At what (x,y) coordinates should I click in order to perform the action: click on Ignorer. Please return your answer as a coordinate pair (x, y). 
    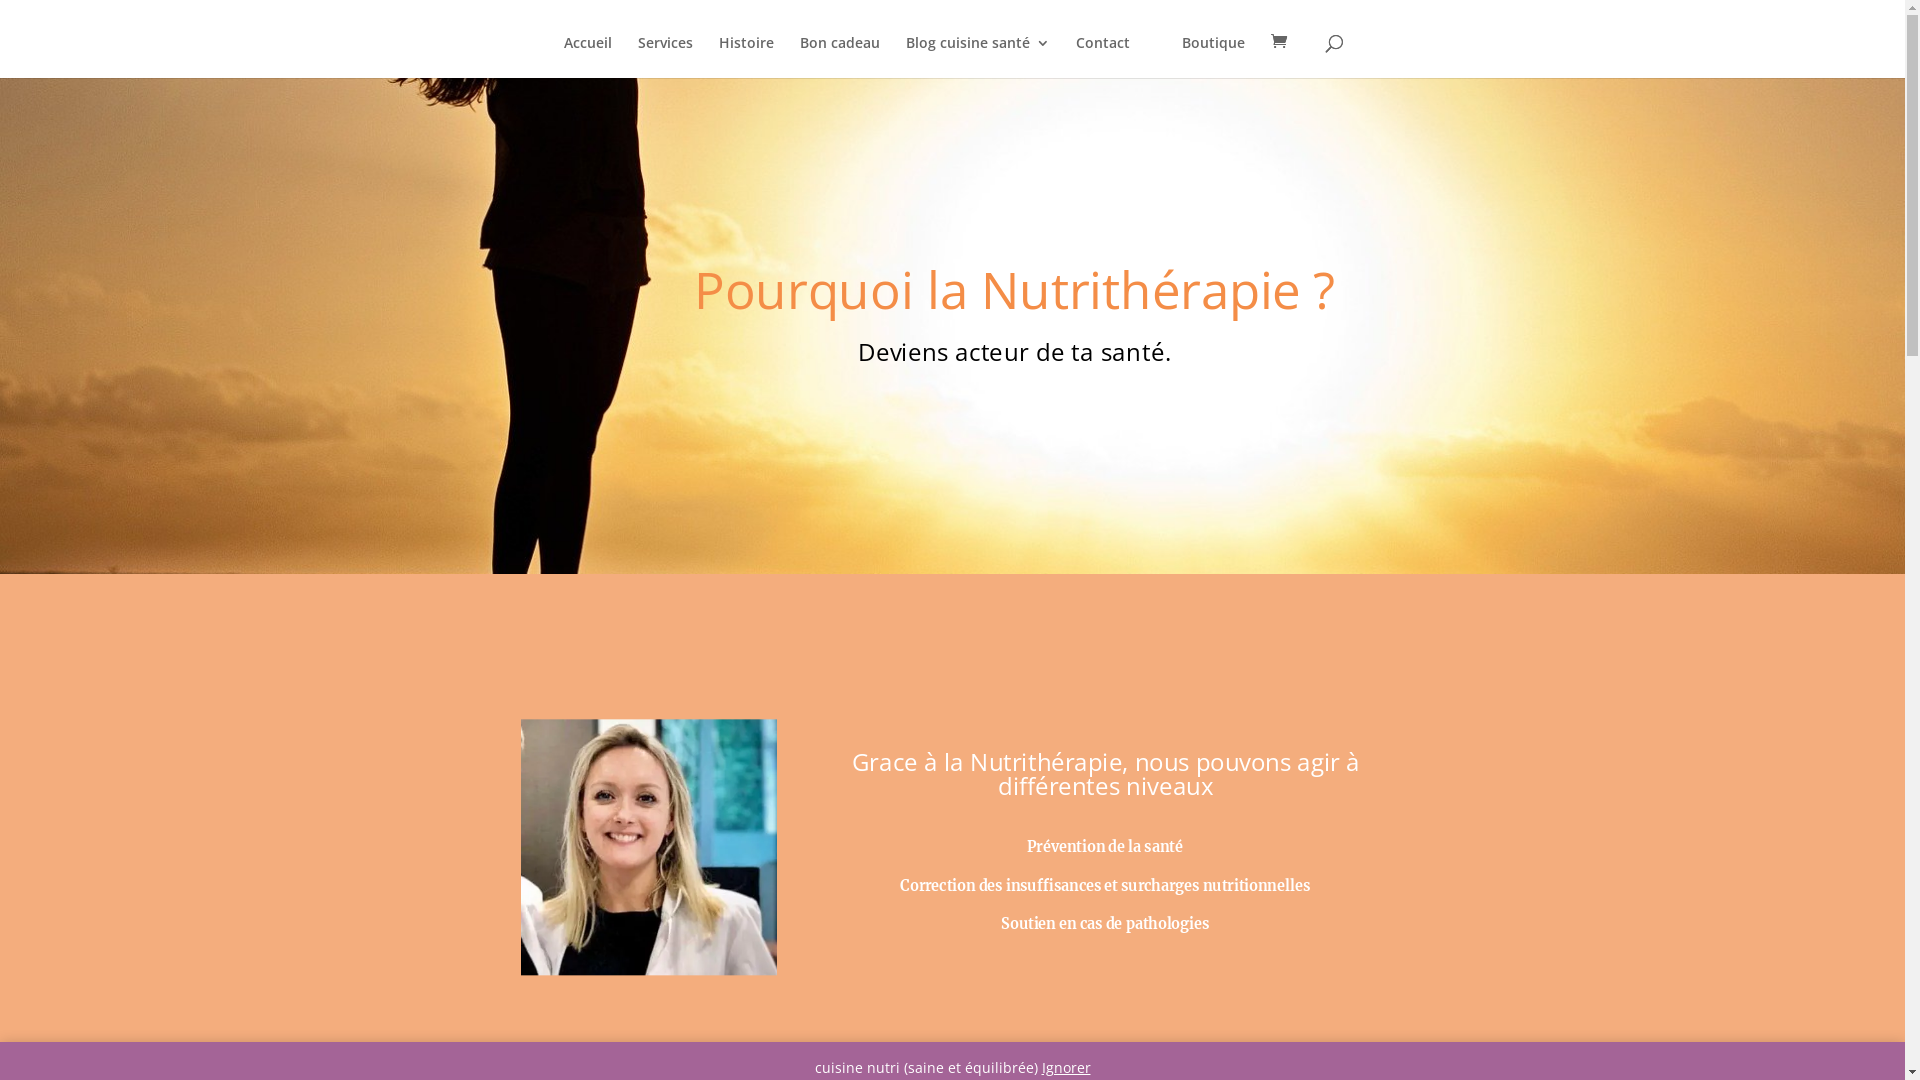
    Looking at the image, I should click on (1066, 1068).